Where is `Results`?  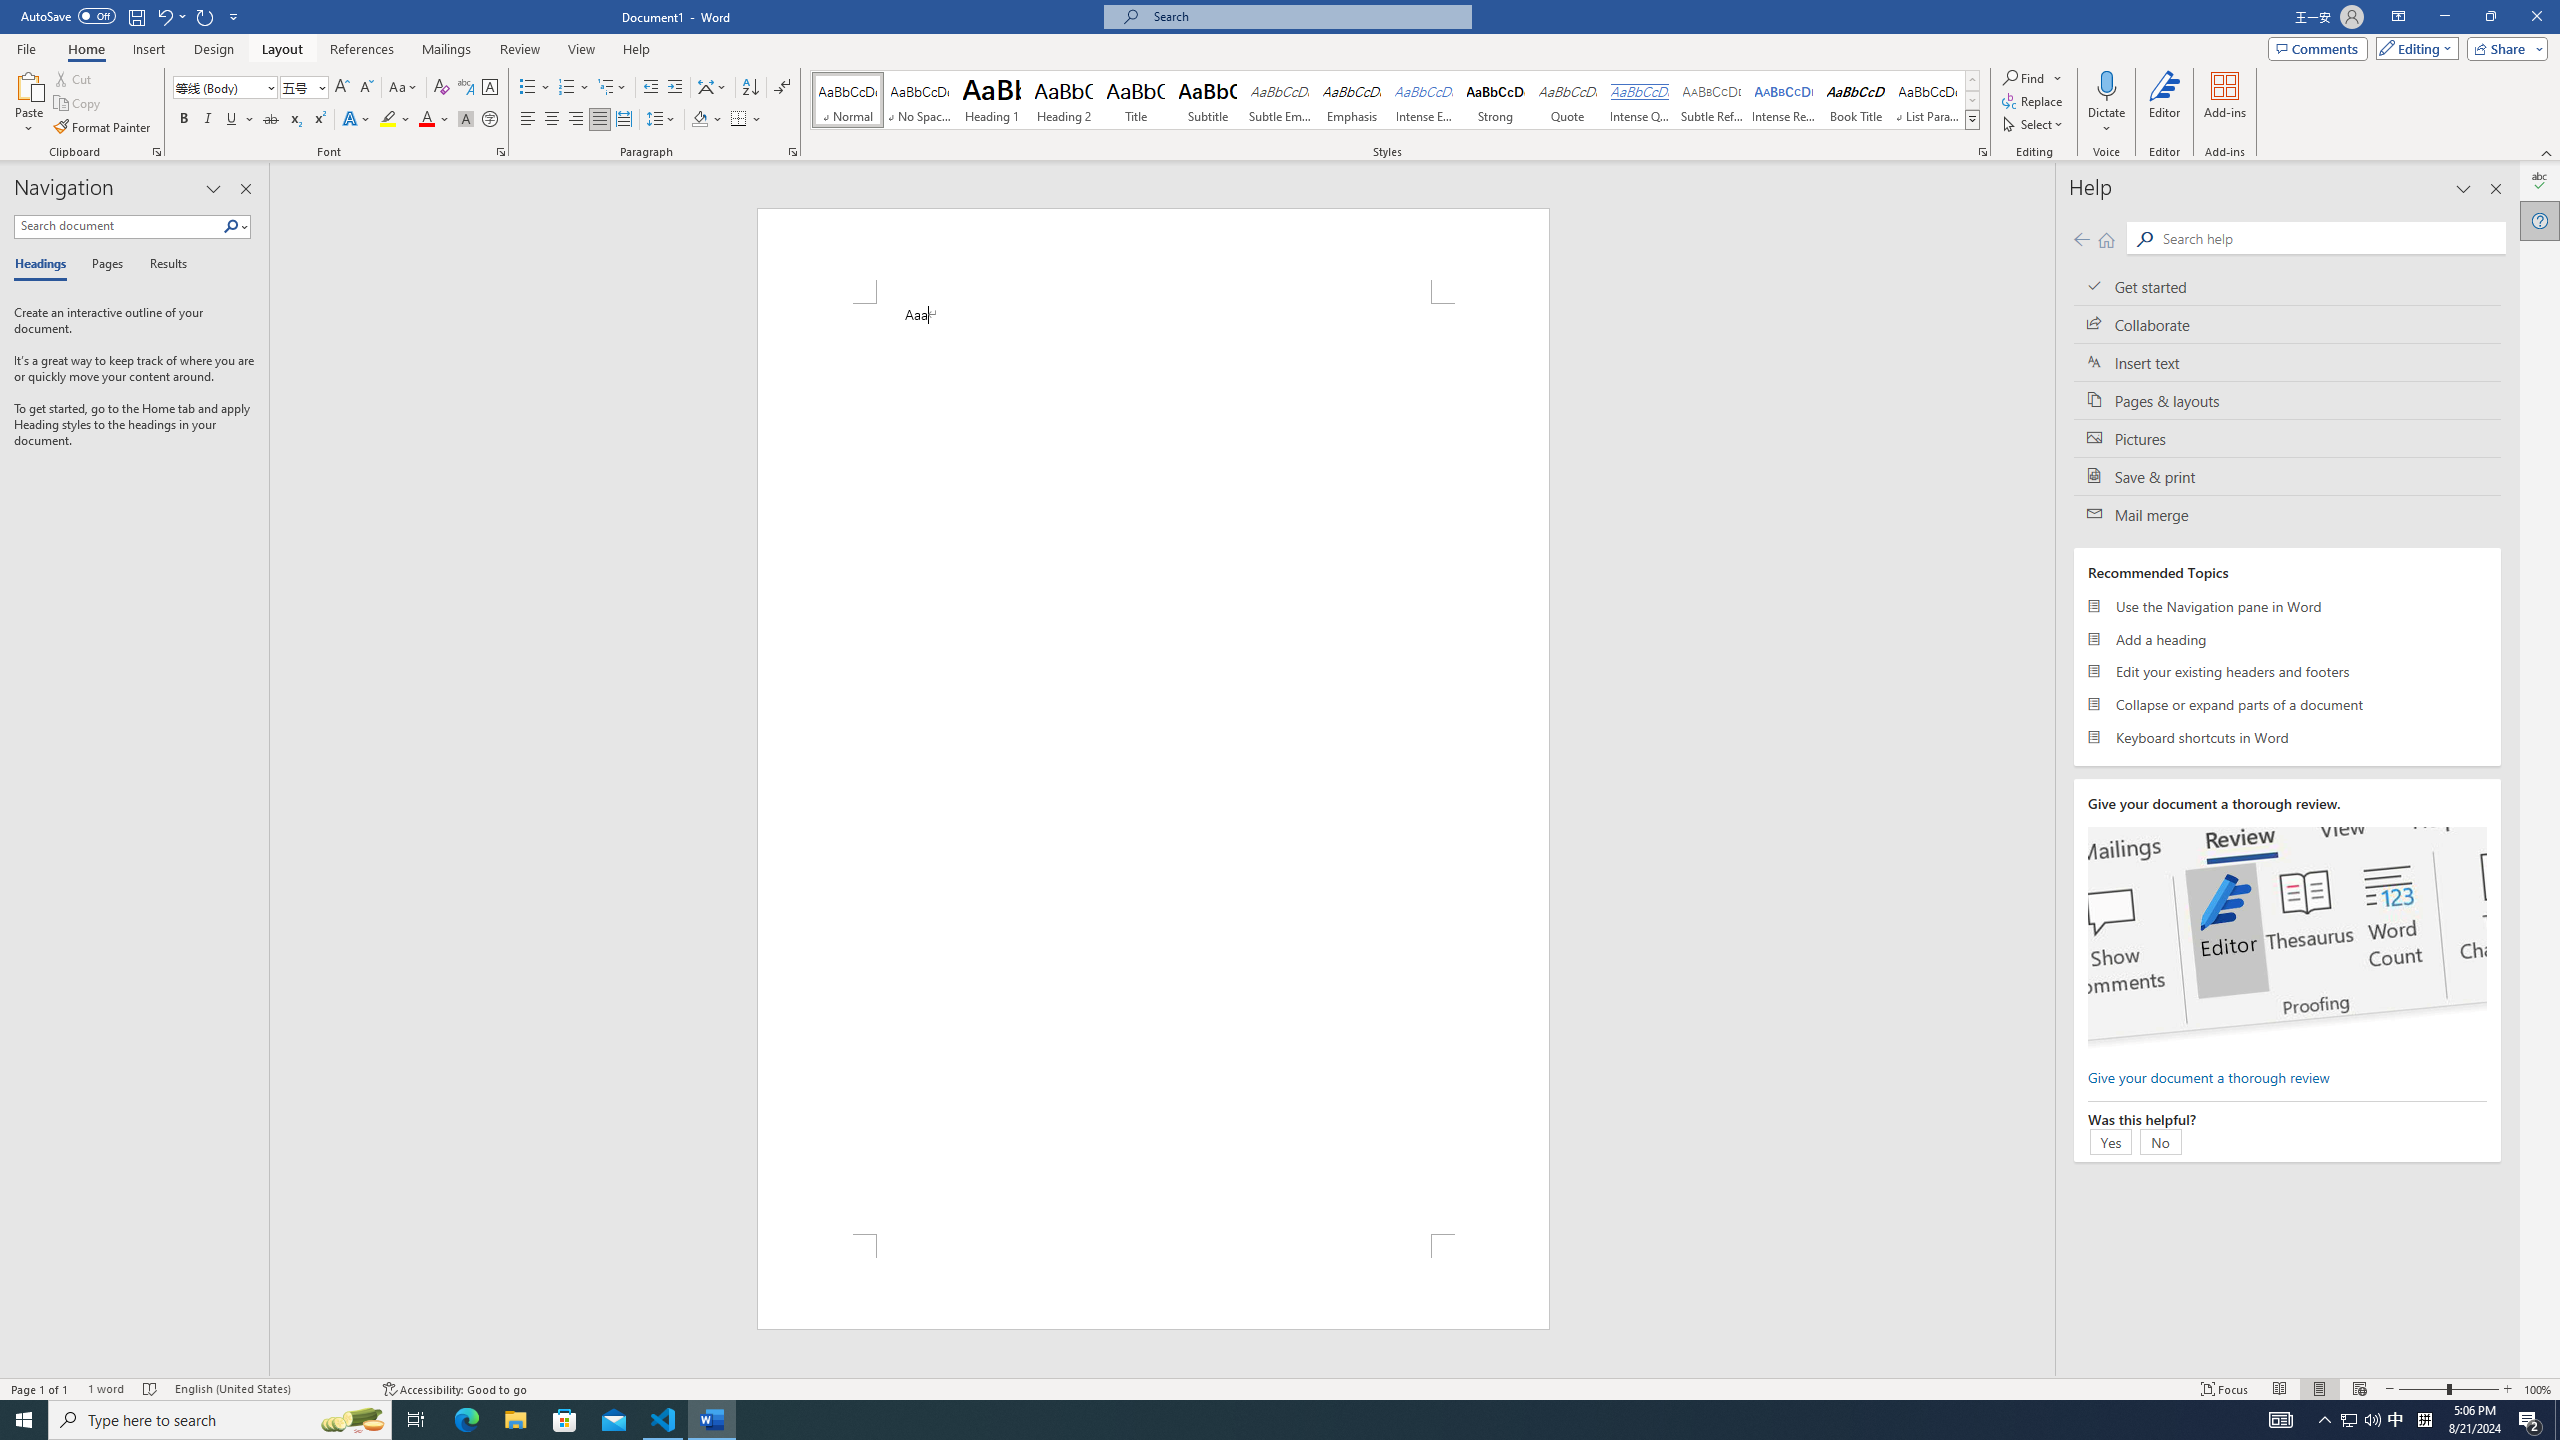
Results is located at coordinates (161, 265).